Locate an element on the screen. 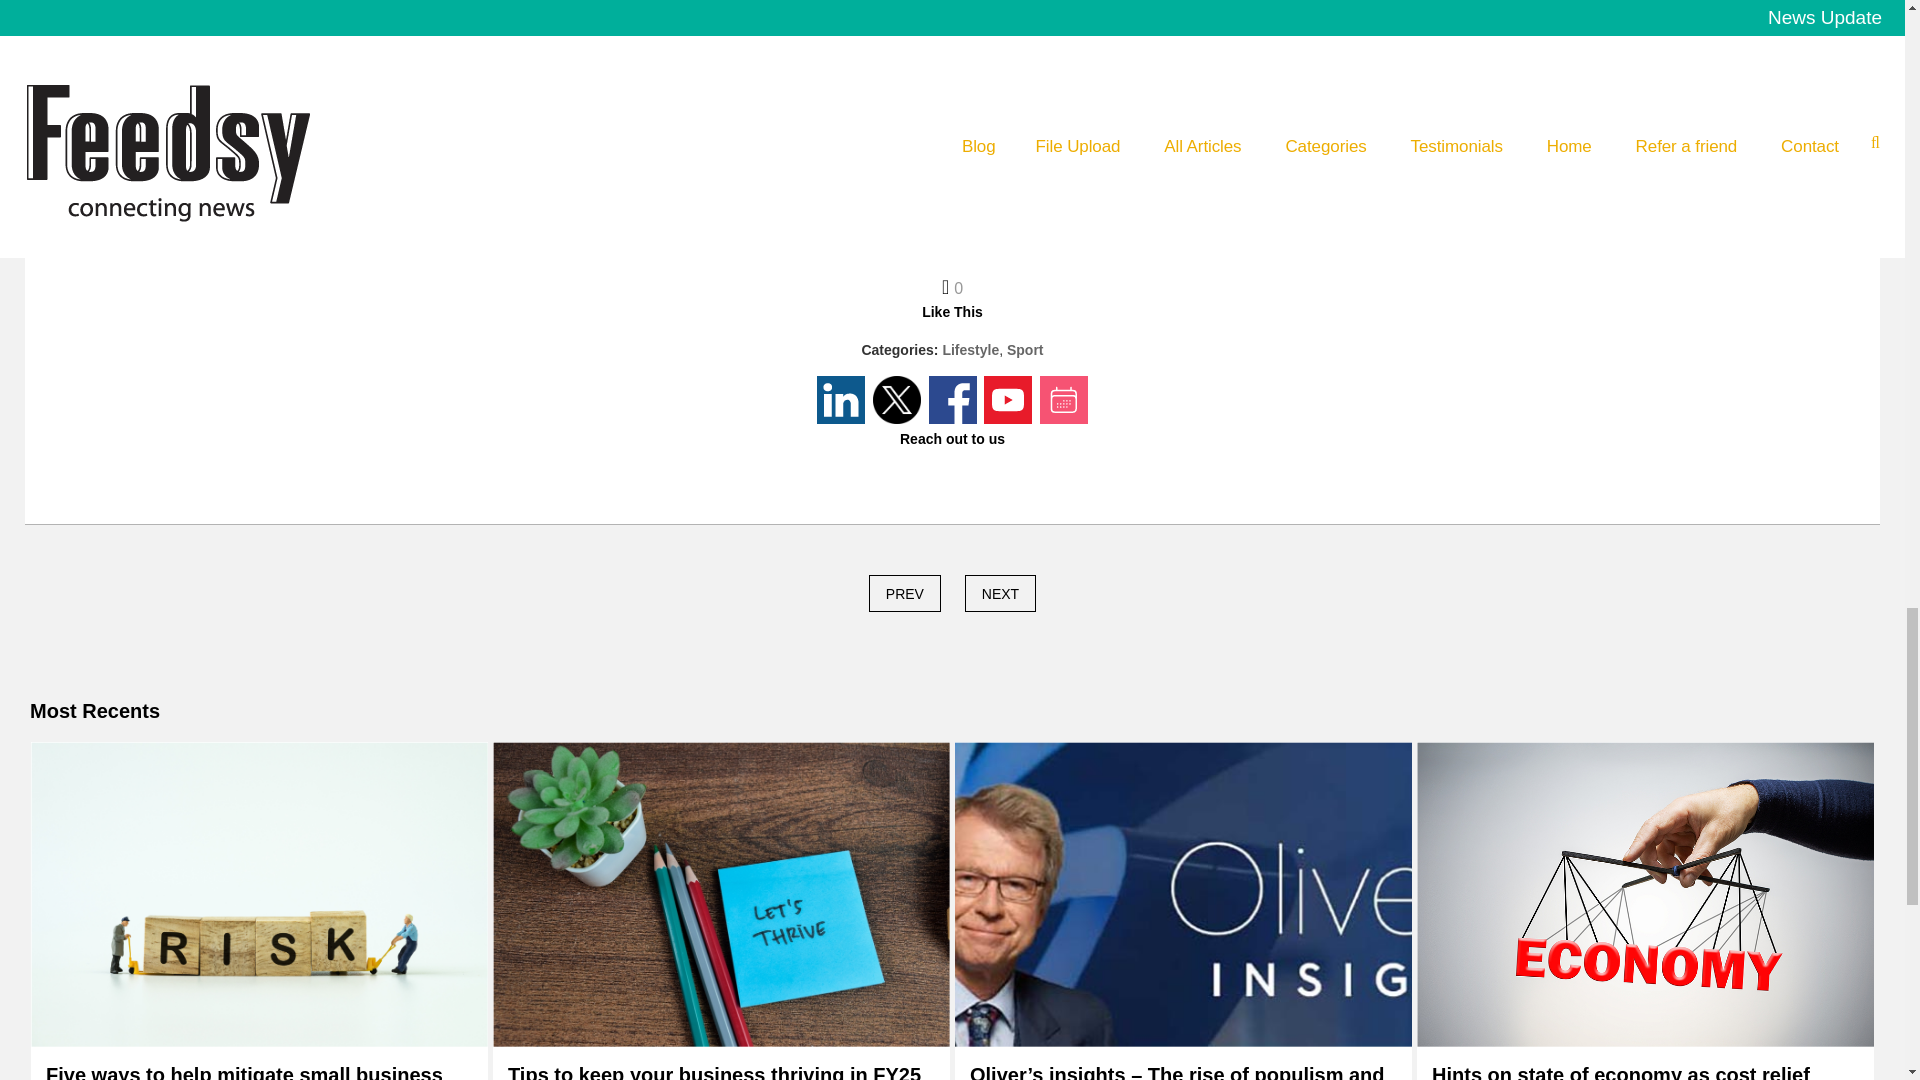 Image resolution: width=1920 pixels, height=1080 pixels. mail is located at coordinates (1036, 212).